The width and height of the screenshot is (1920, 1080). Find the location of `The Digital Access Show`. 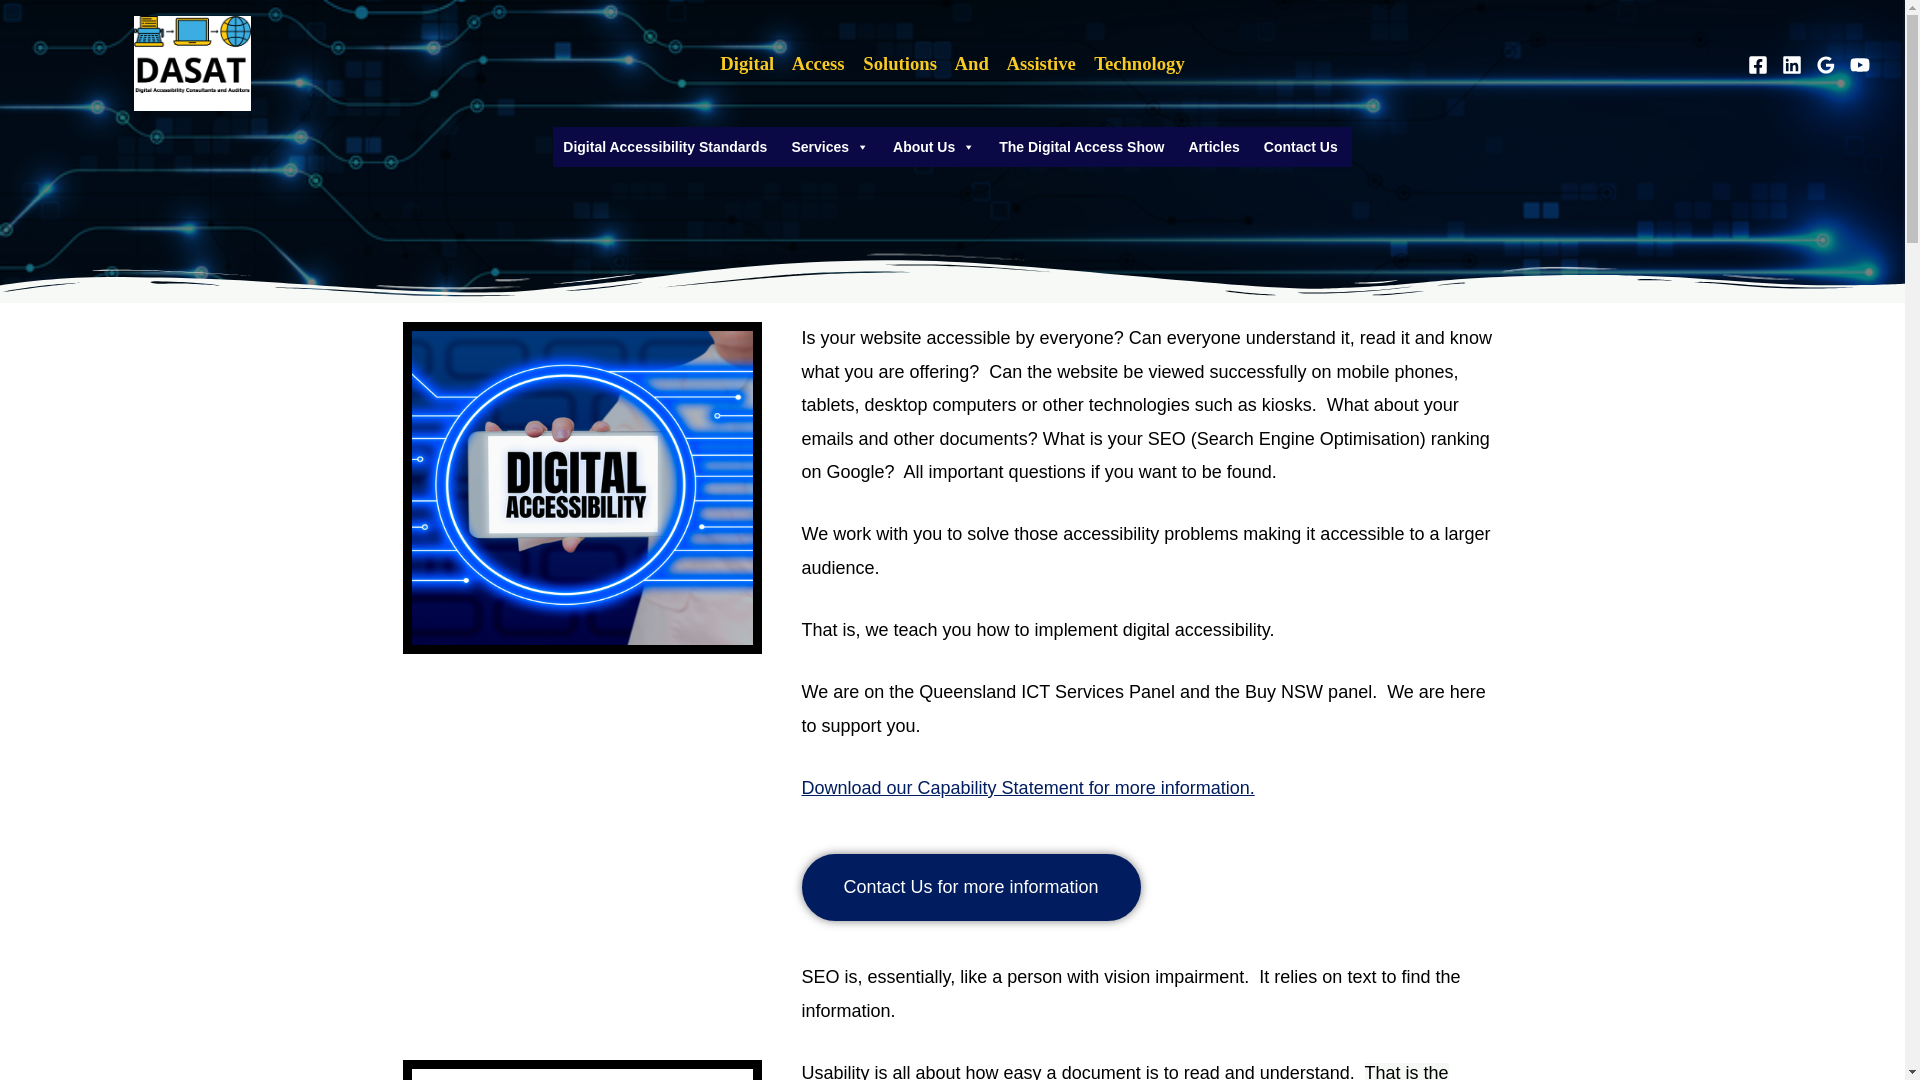

The Digital Access Show is located at coordinates (1080, 147).